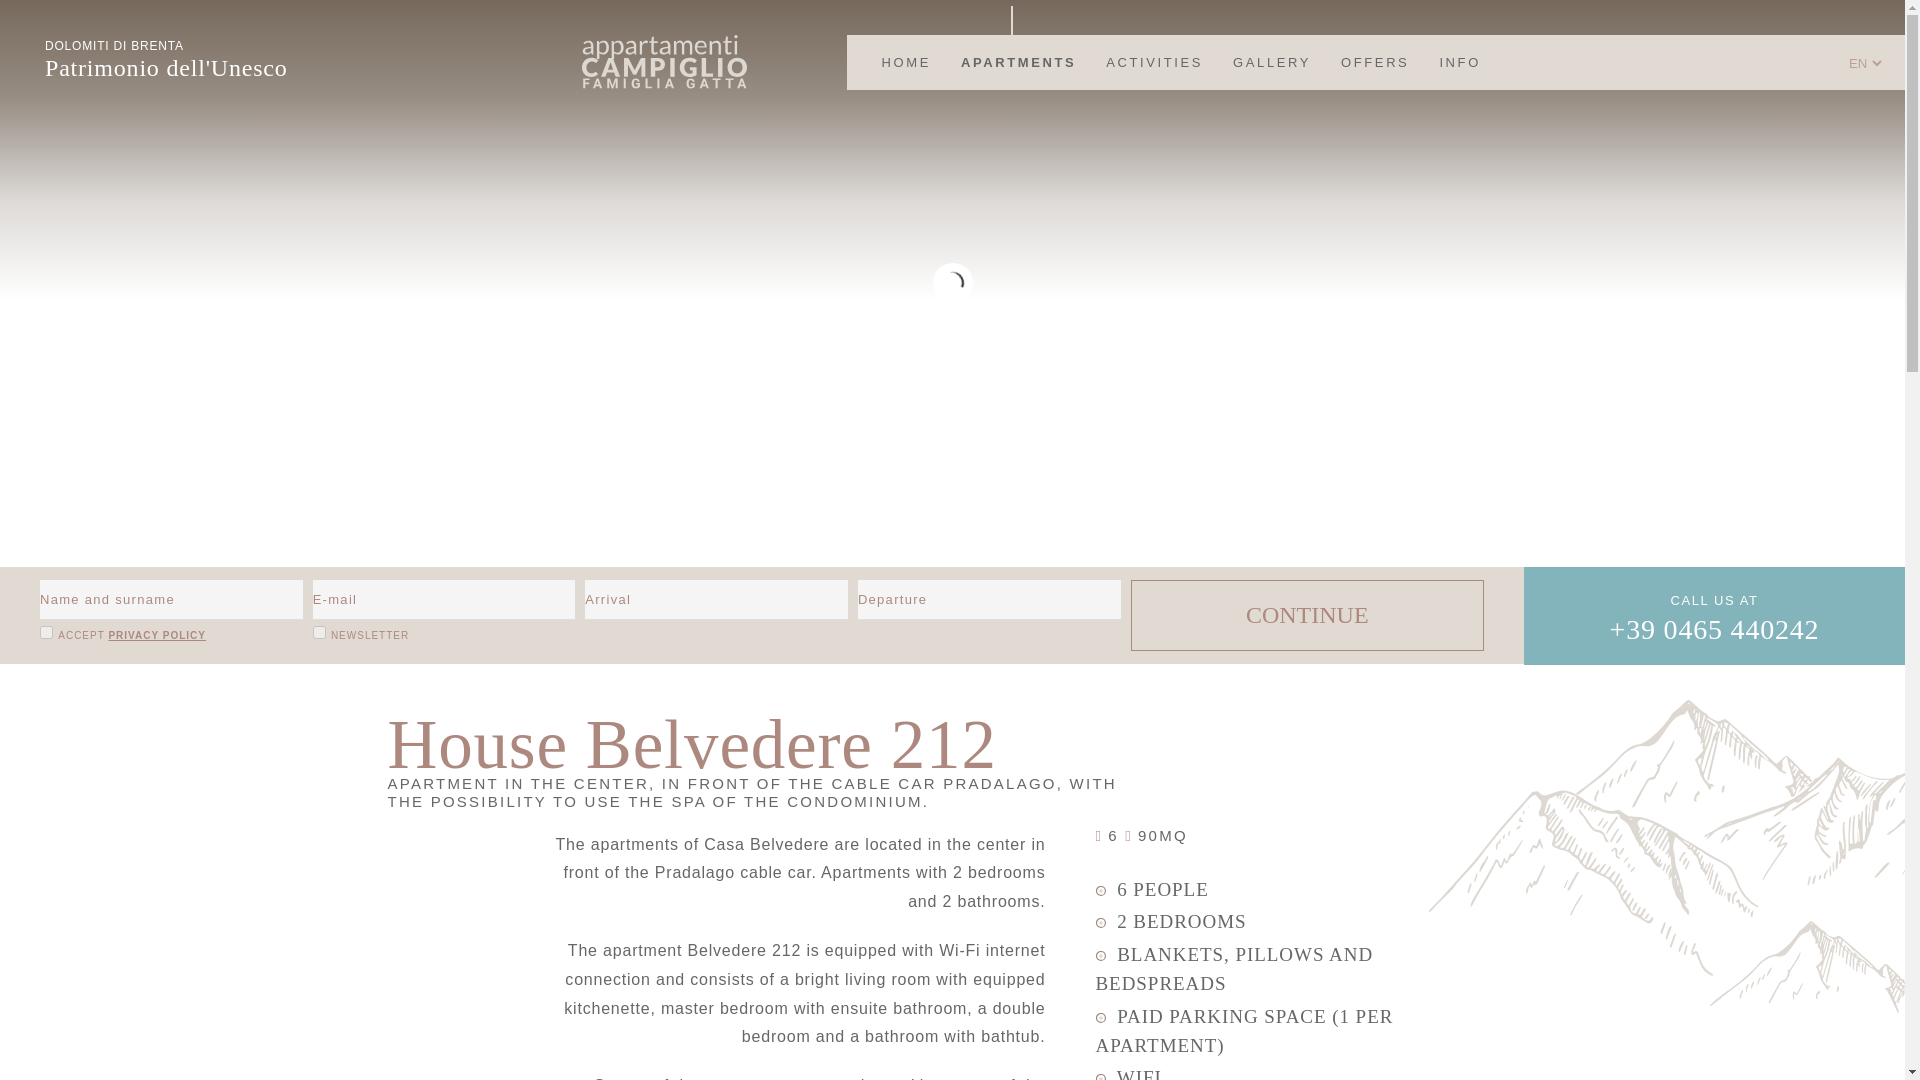 Image resolution: width=1920 pixels, height=1080 pixels. I want to click on ACTIVITIES, so click(1154, 62).